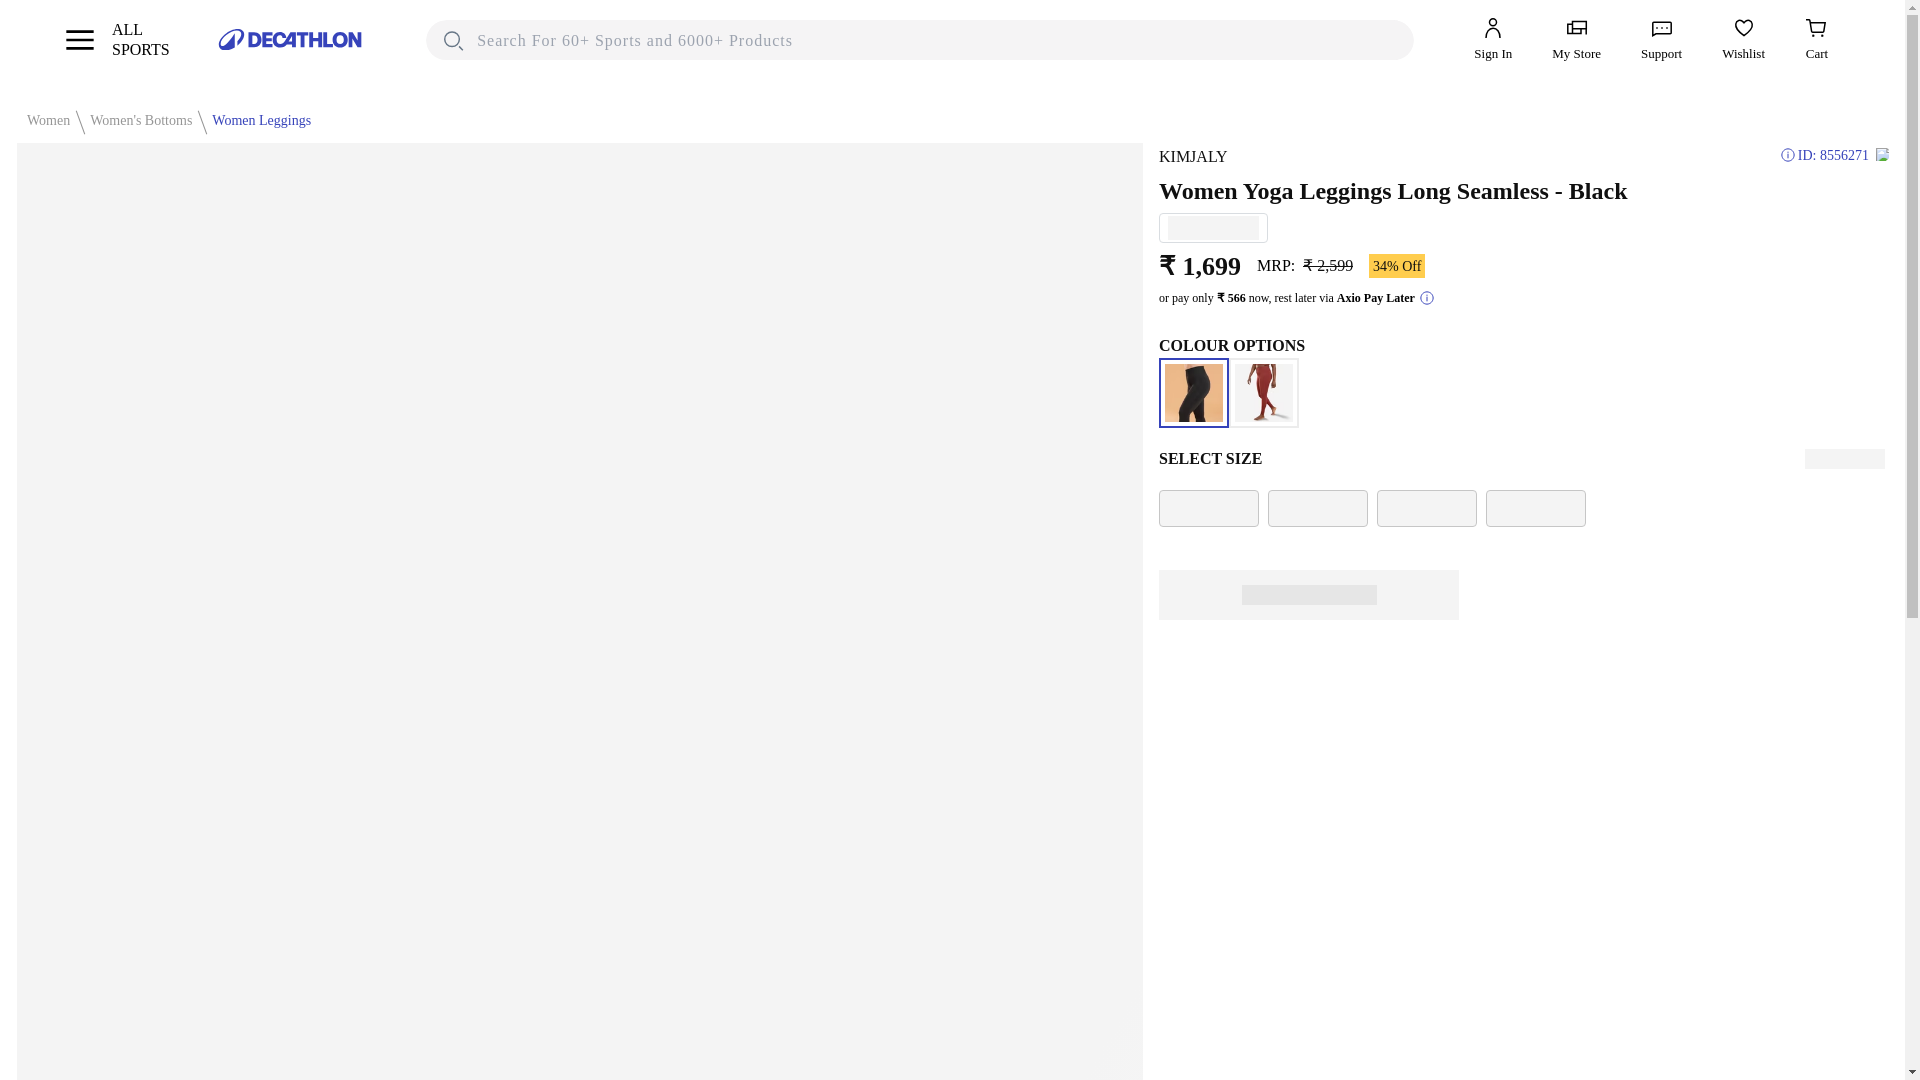  I want to click on My Store, so click(1576, 40).